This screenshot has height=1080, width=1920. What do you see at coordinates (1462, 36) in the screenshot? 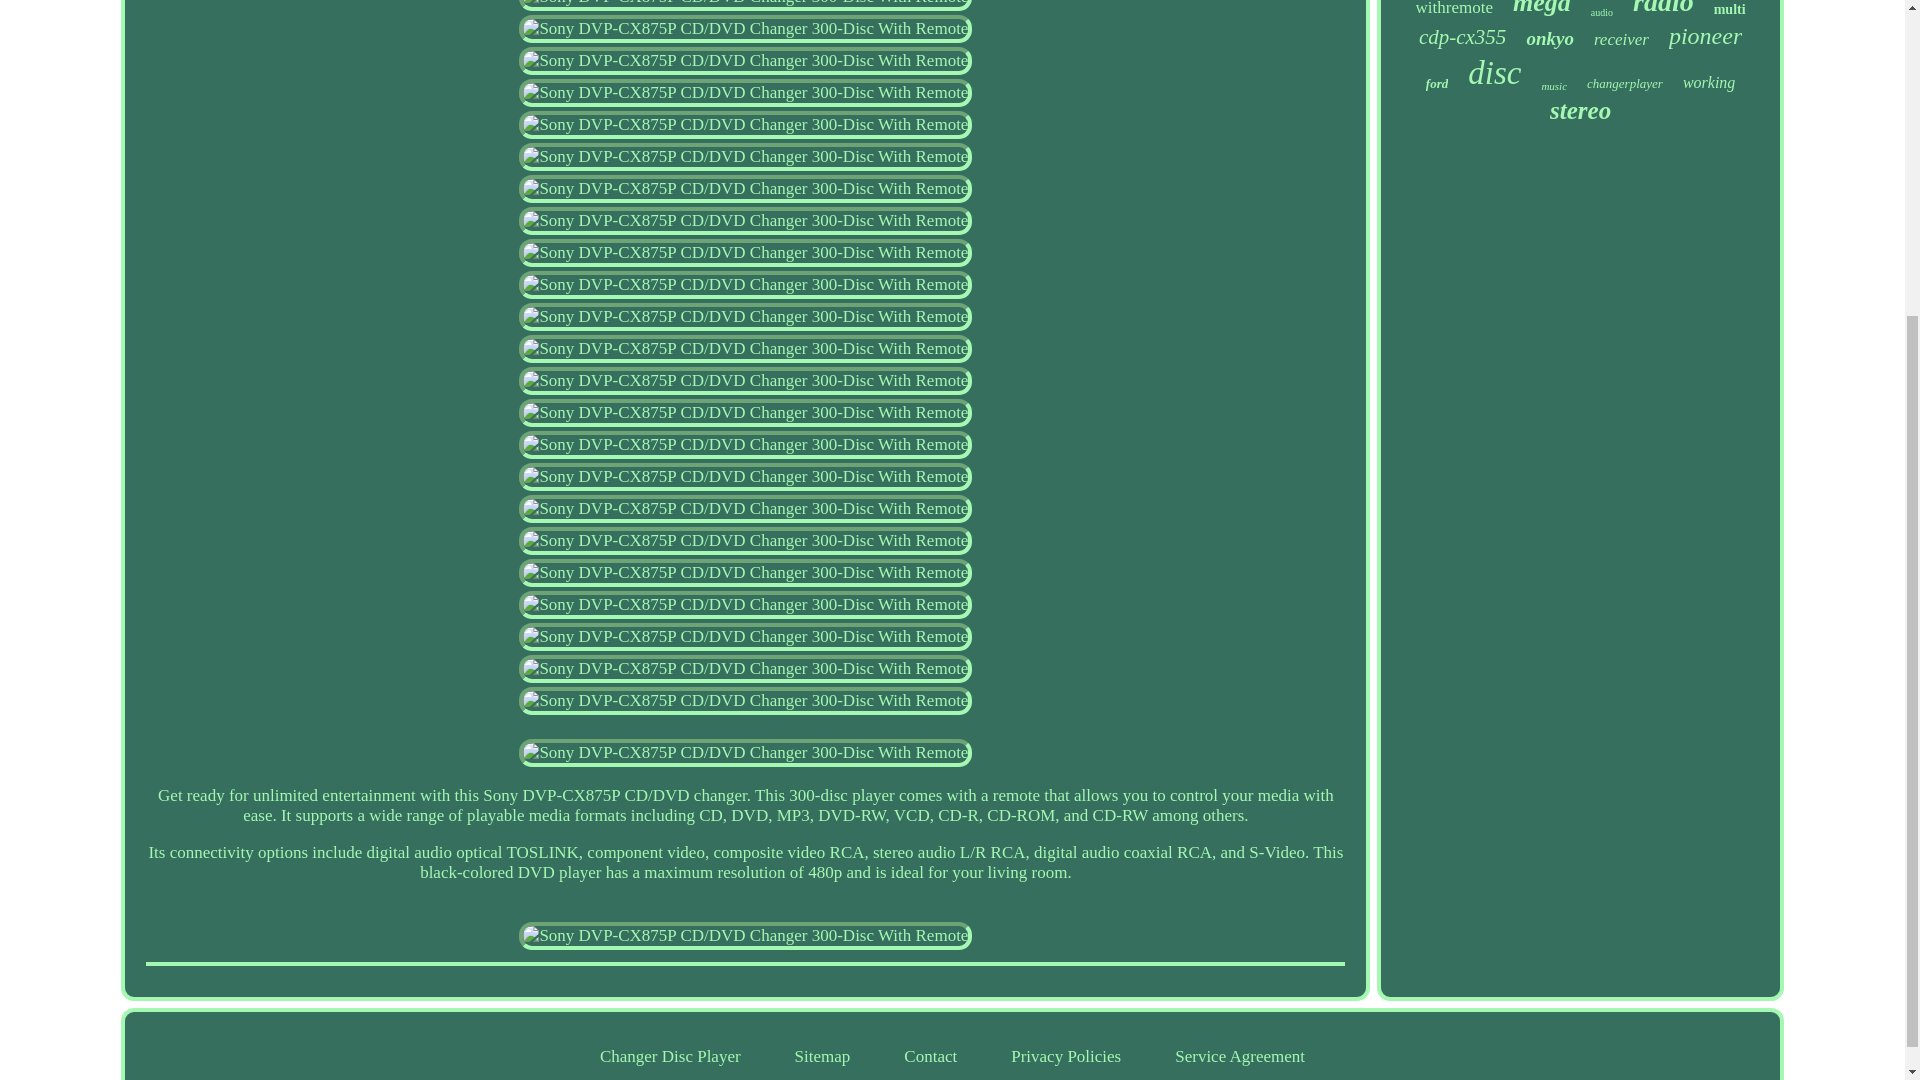
I see `cdp-cx355` at bounding box center [1462, 36].